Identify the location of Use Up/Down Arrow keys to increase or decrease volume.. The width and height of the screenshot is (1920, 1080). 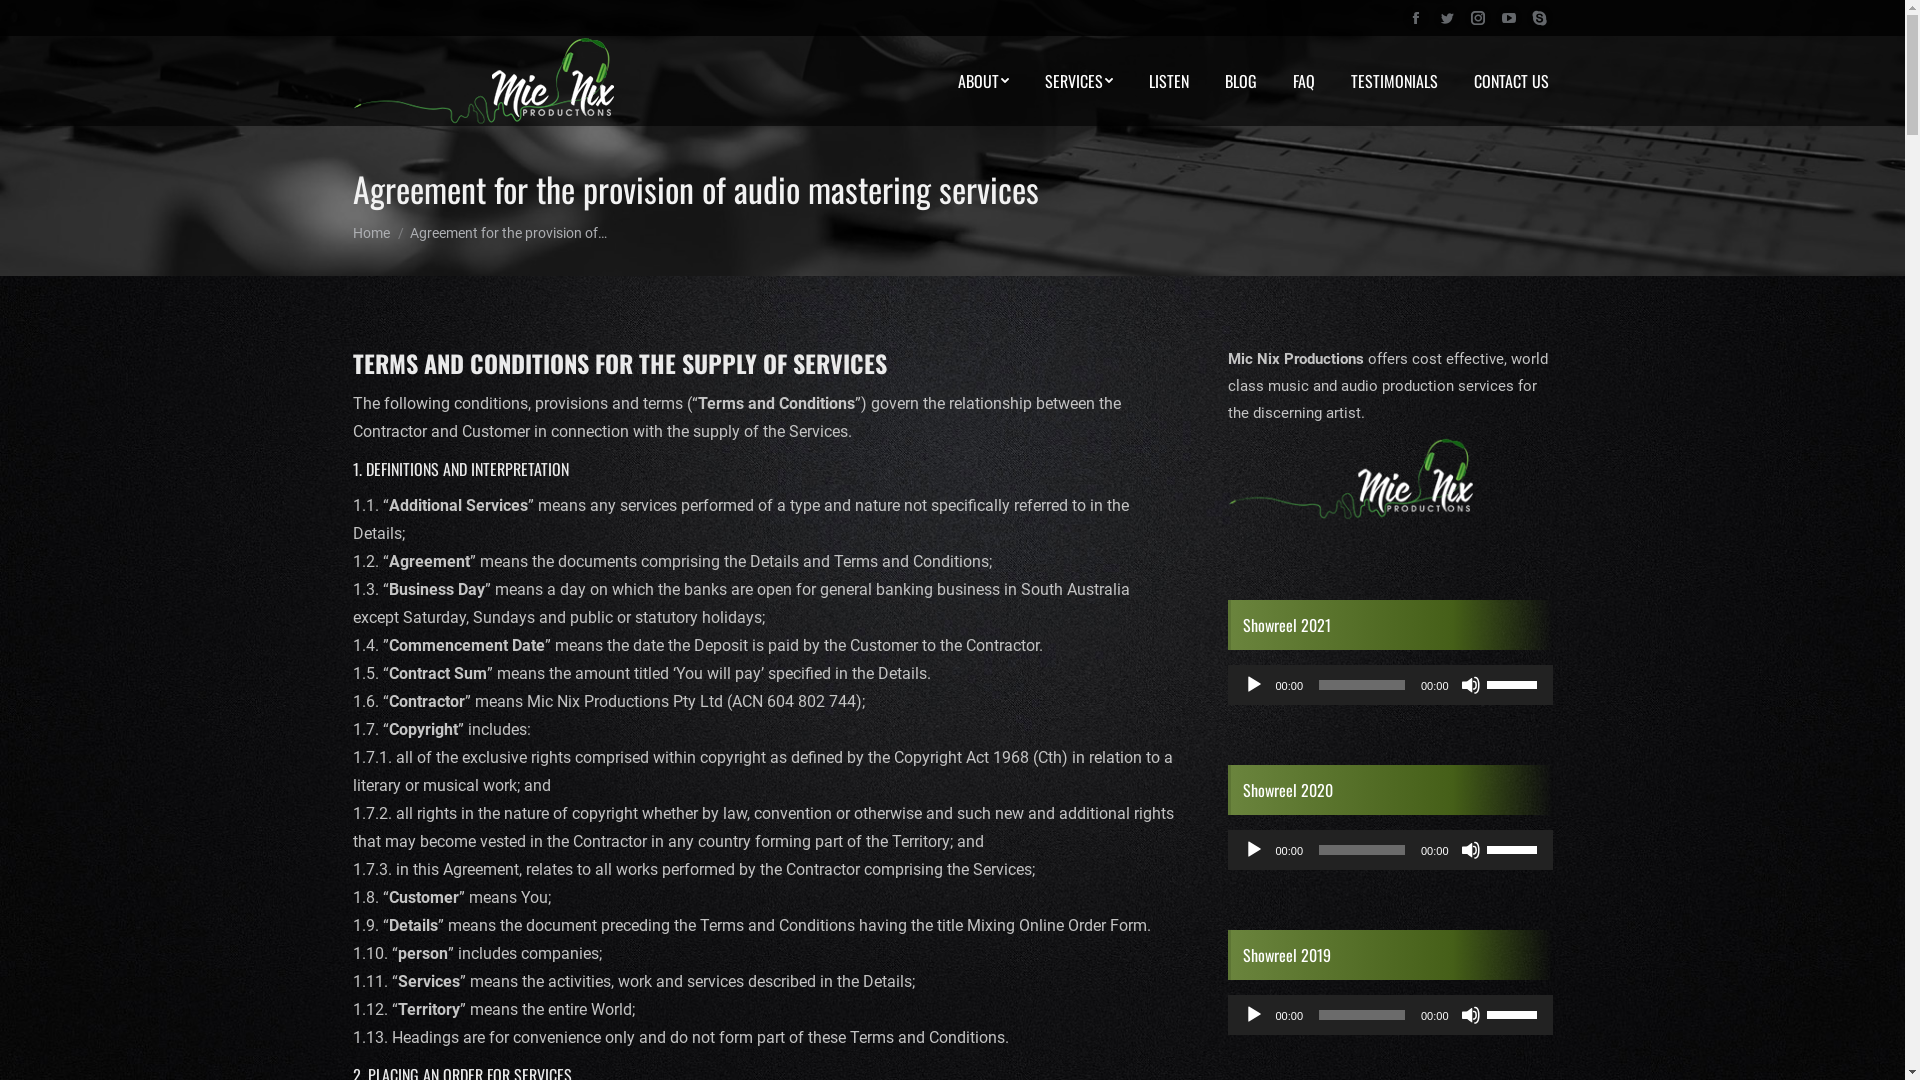
(1514, 848).